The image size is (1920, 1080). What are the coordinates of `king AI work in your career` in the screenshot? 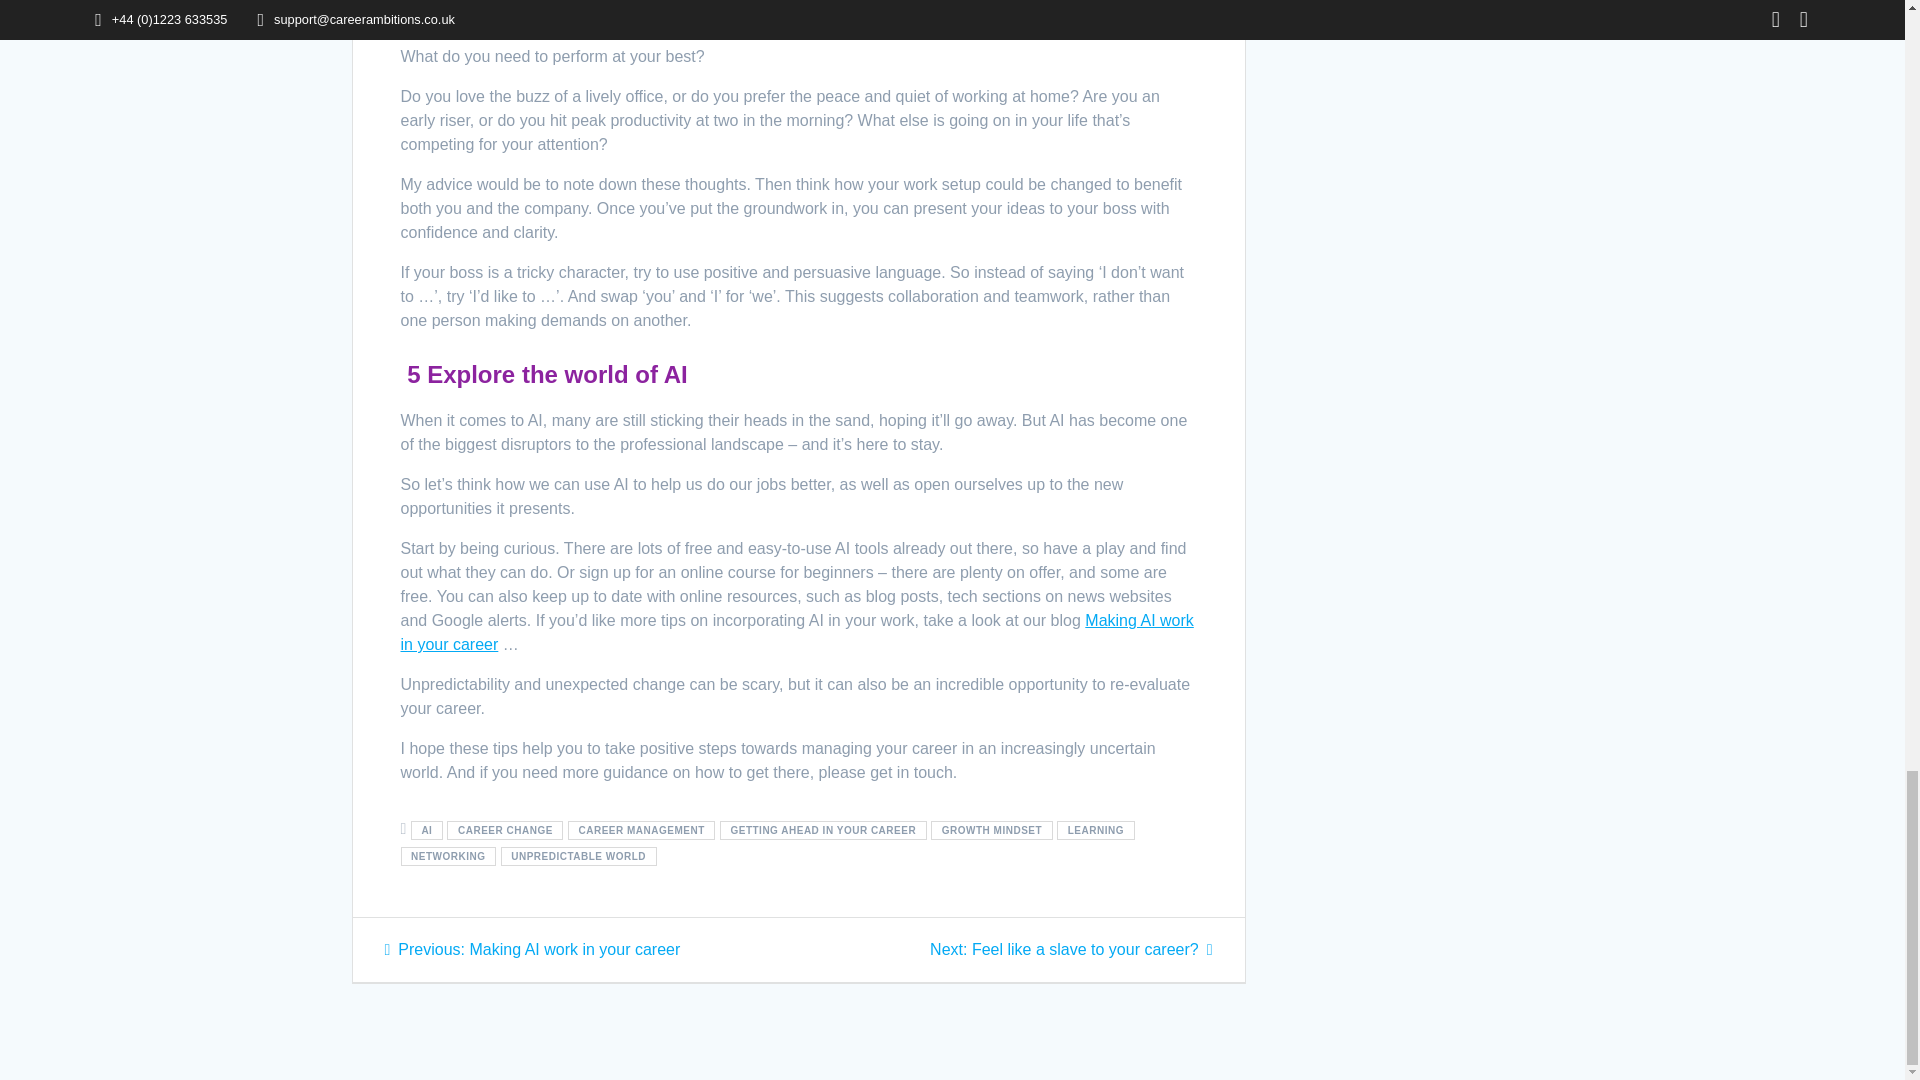 It's located at (796, 632).